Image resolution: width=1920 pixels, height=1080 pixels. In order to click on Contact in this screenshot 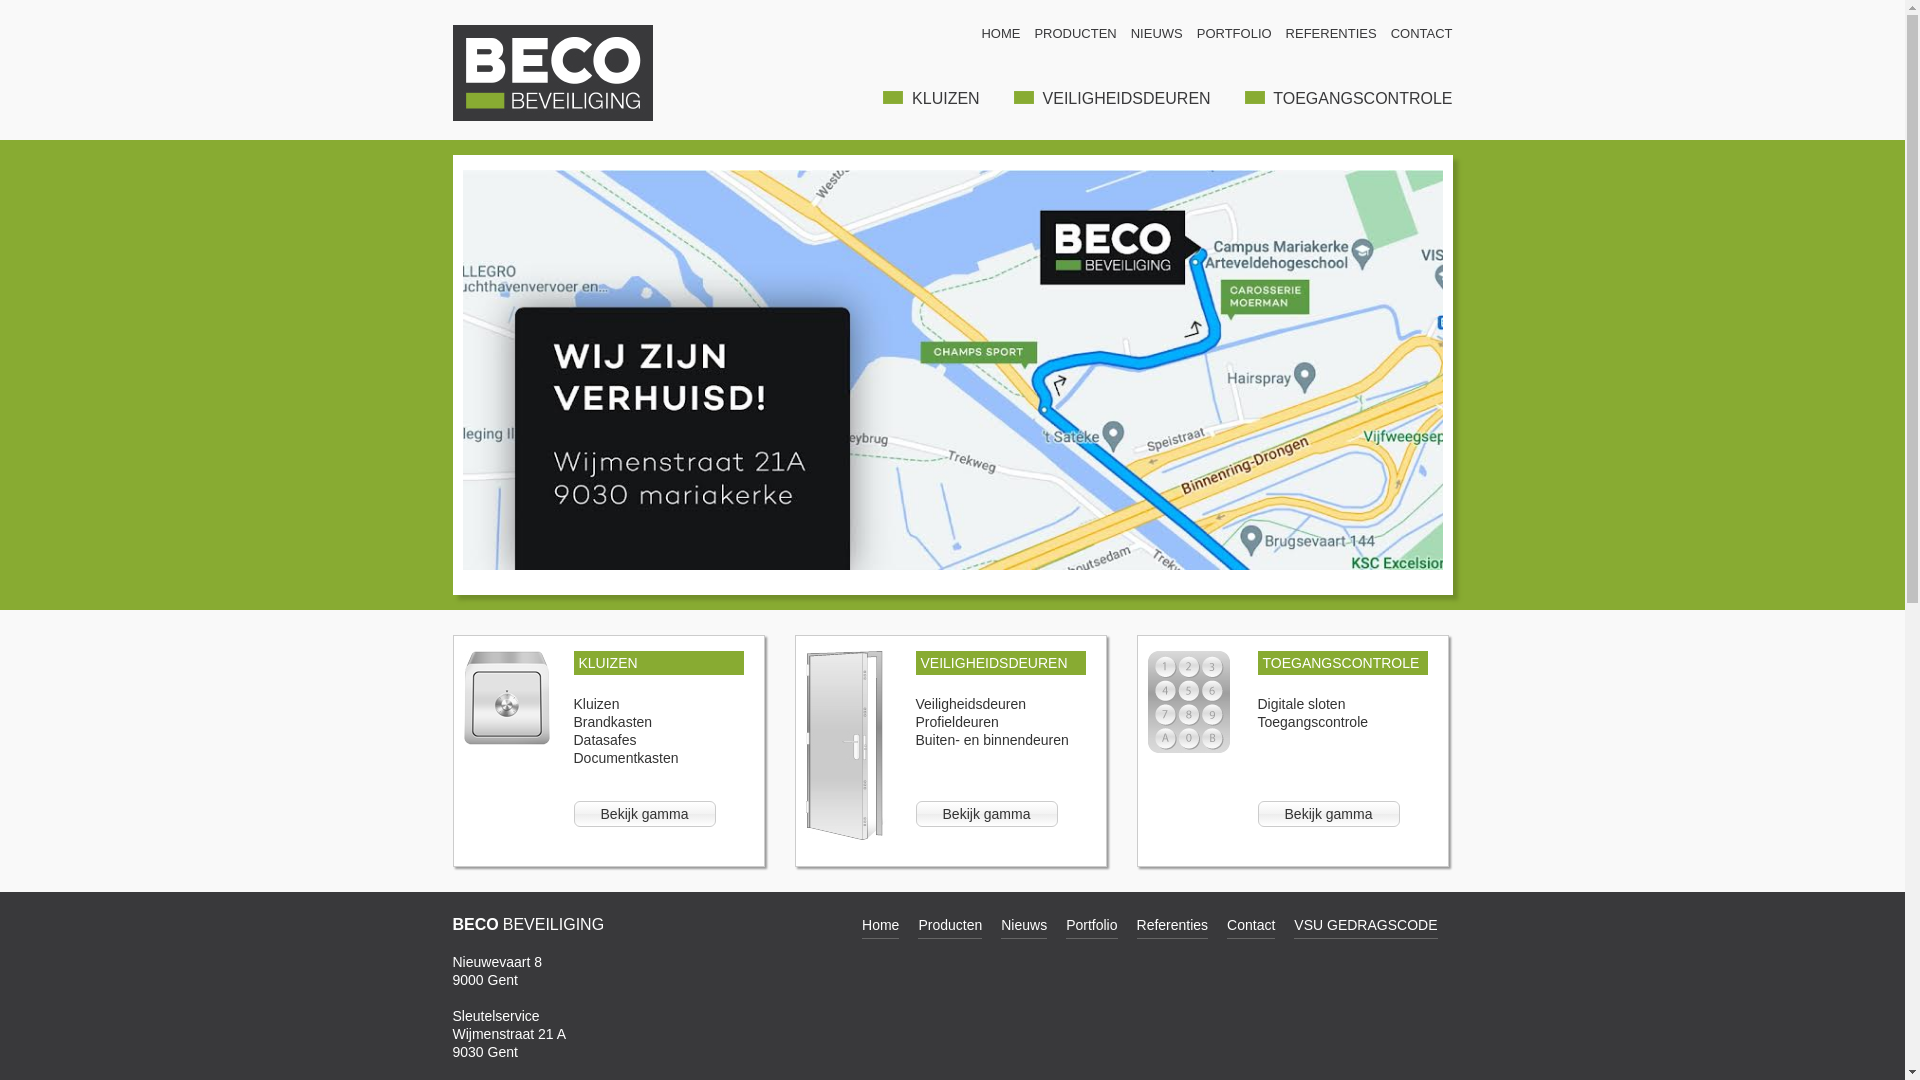, I will do `click(1251, 928)`.